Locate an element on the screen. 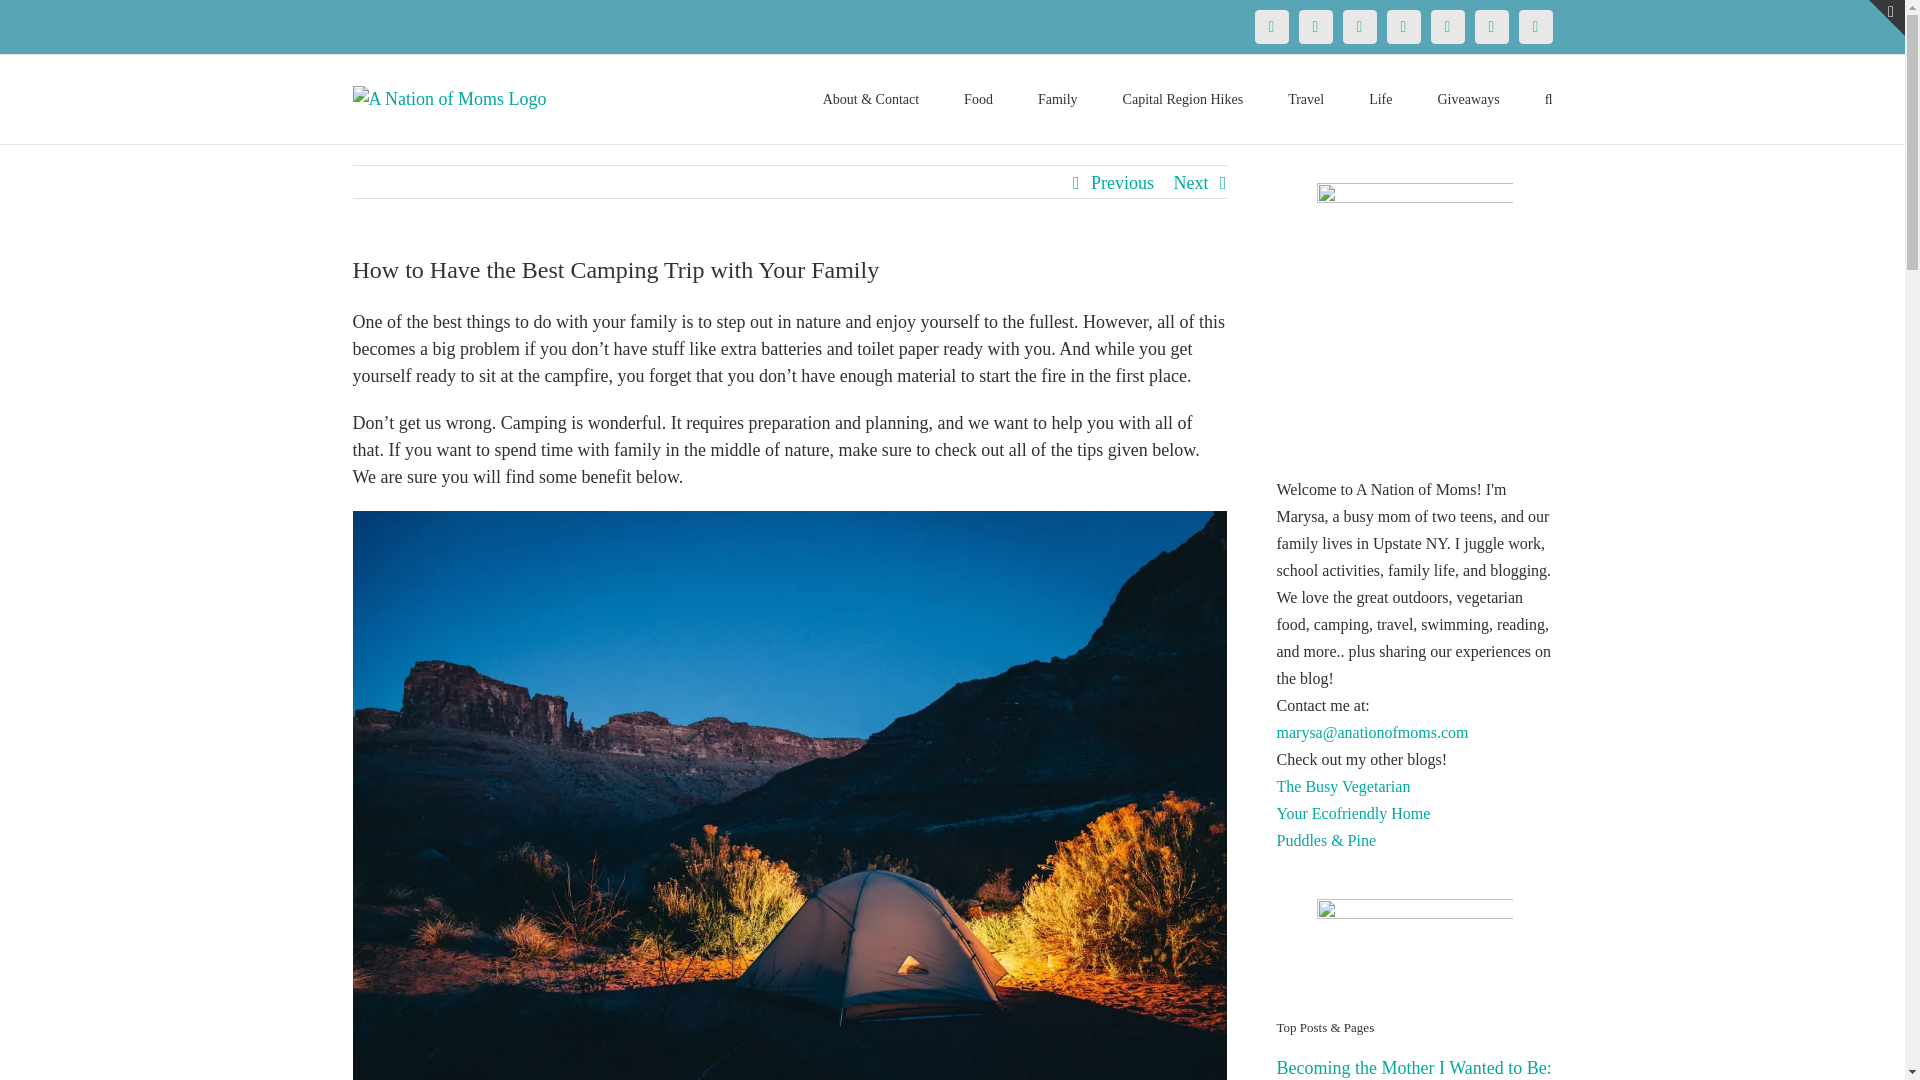 The height and width of the screenshot is (1080, 1920). Pinterest is located at coordinates (1359, 26).